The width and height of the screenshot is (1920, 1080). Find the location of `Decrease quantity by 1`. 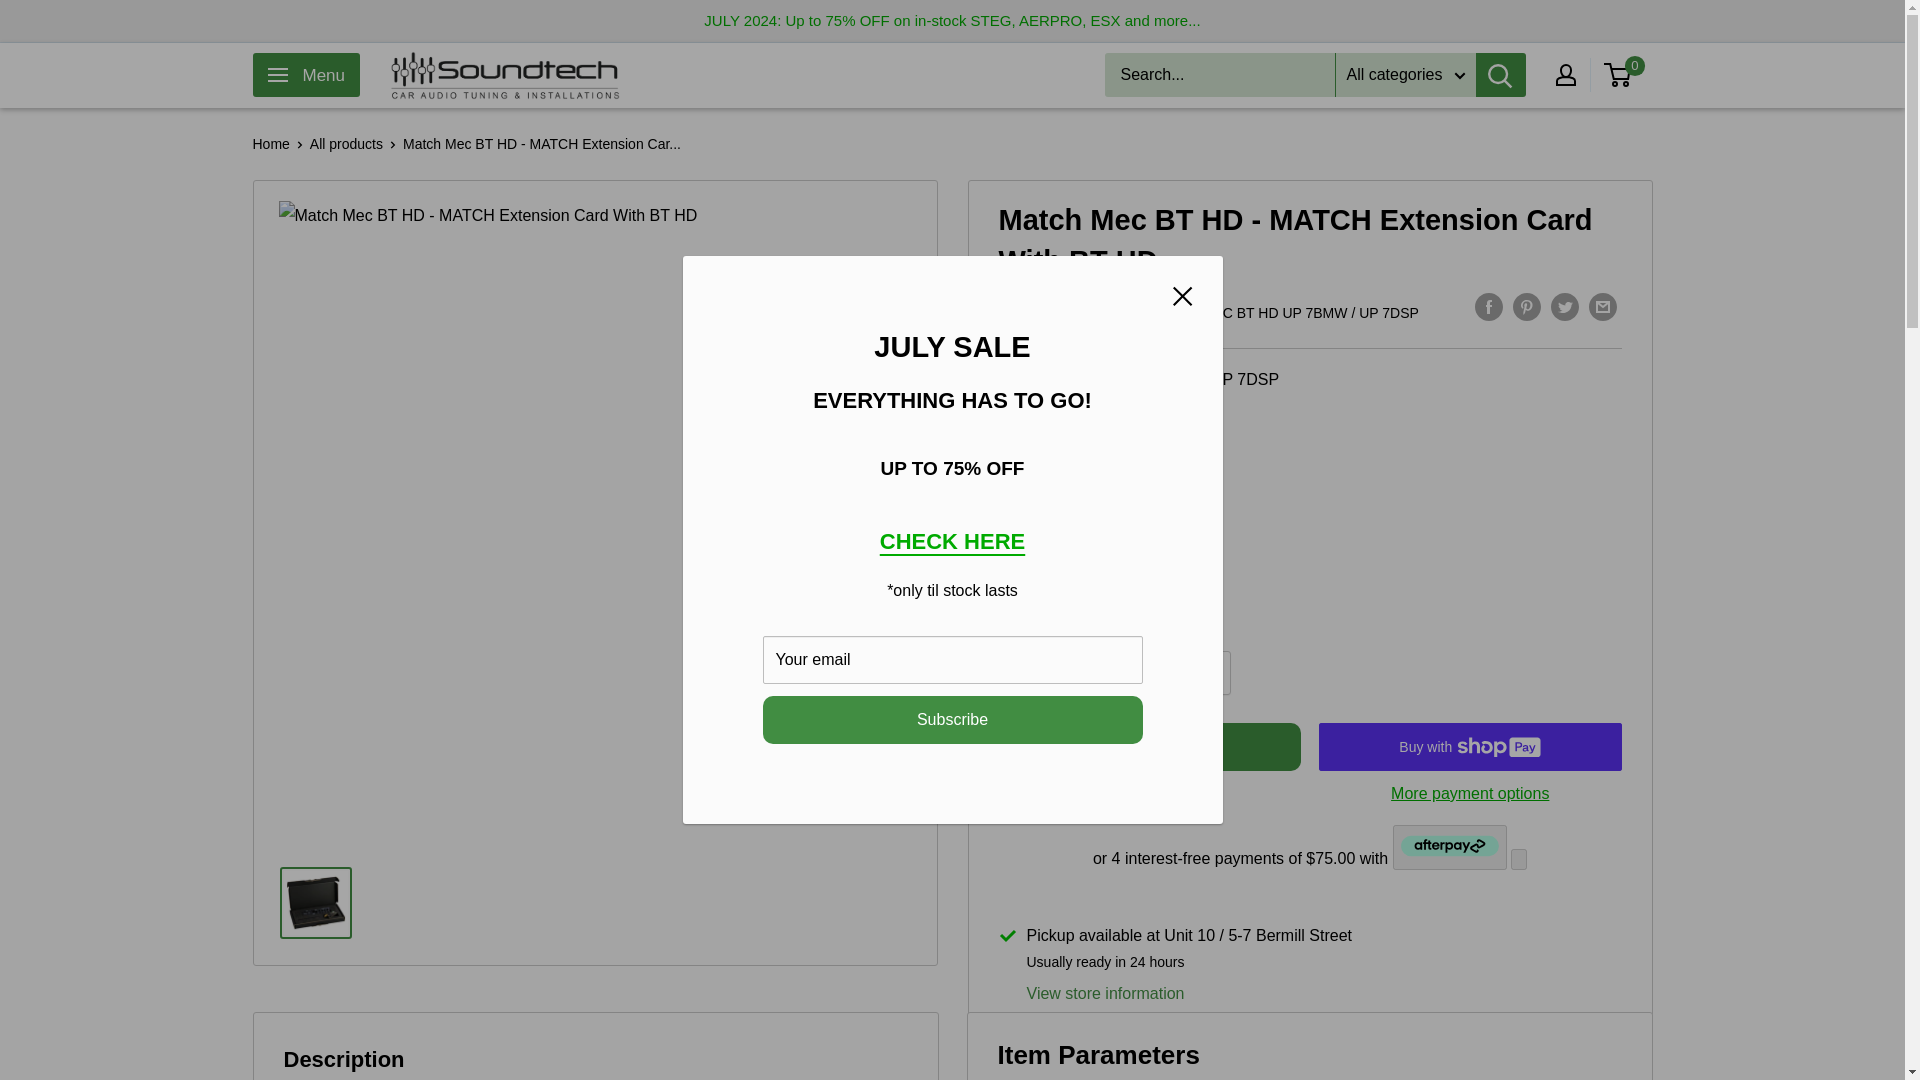

Decrease quantity by 1 is located at coordinates (1102, 673).